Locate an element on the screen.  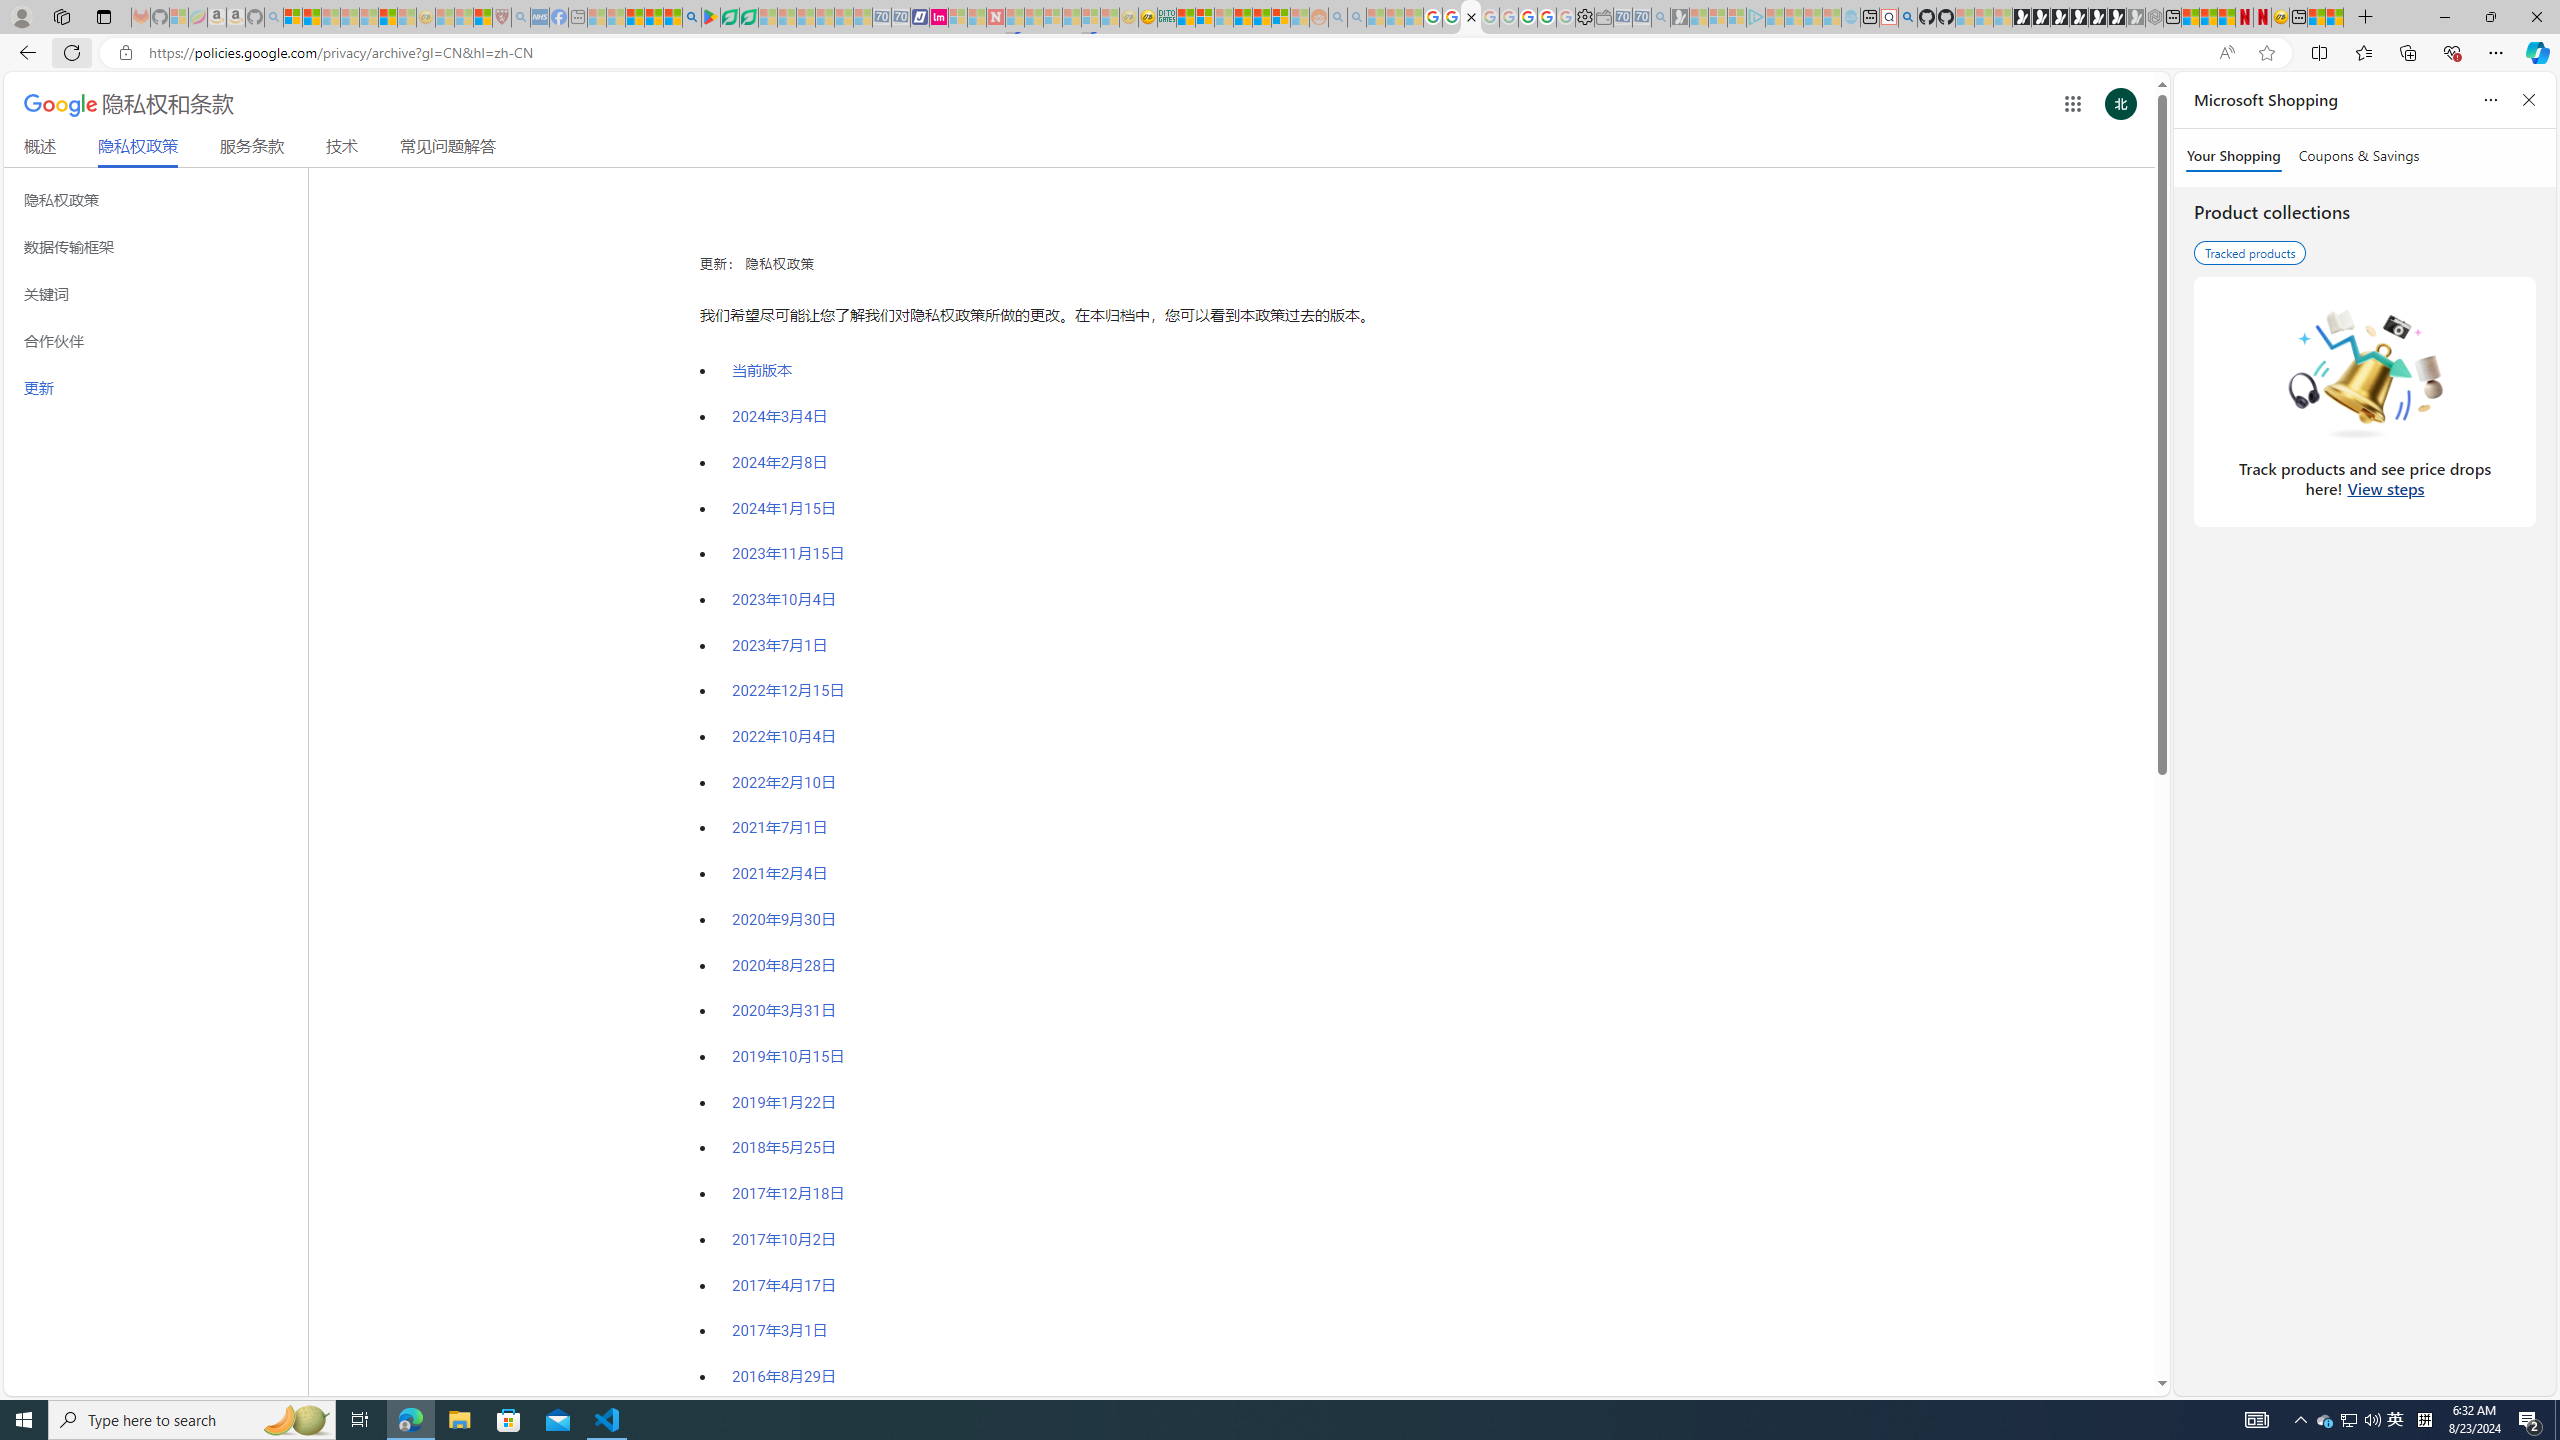
Class: gb_E is located at coordinates (2072, 104).